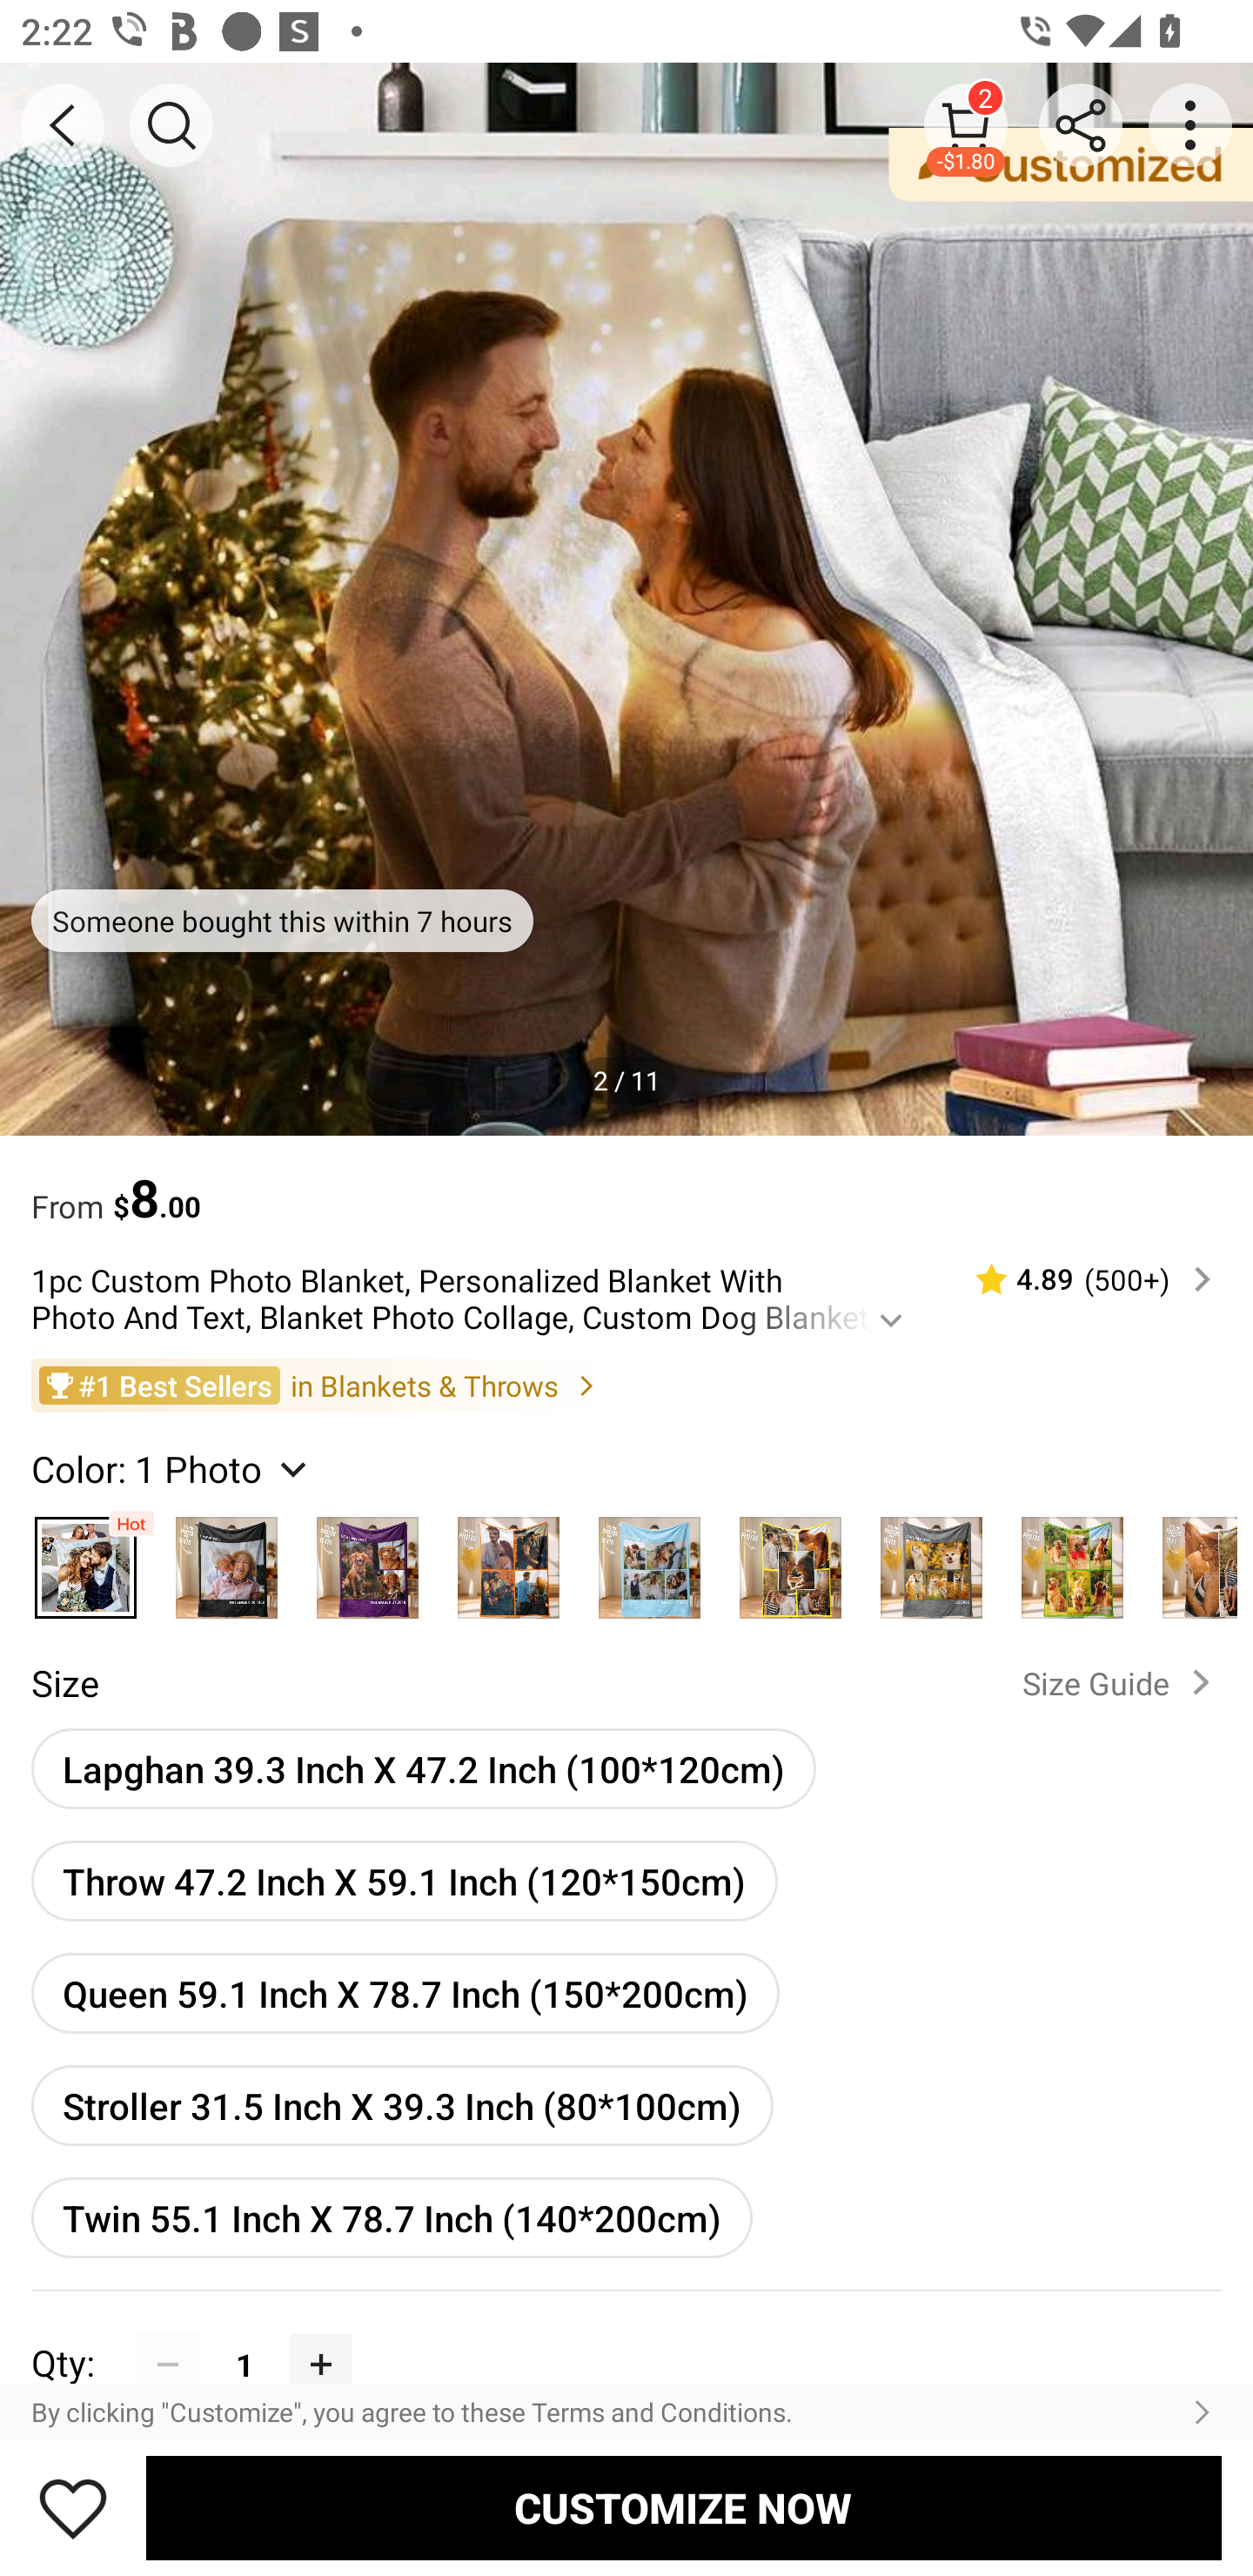  Describe the element at coordinates (85, 1560) in the screenshot. I see `1 Photo` at that location.